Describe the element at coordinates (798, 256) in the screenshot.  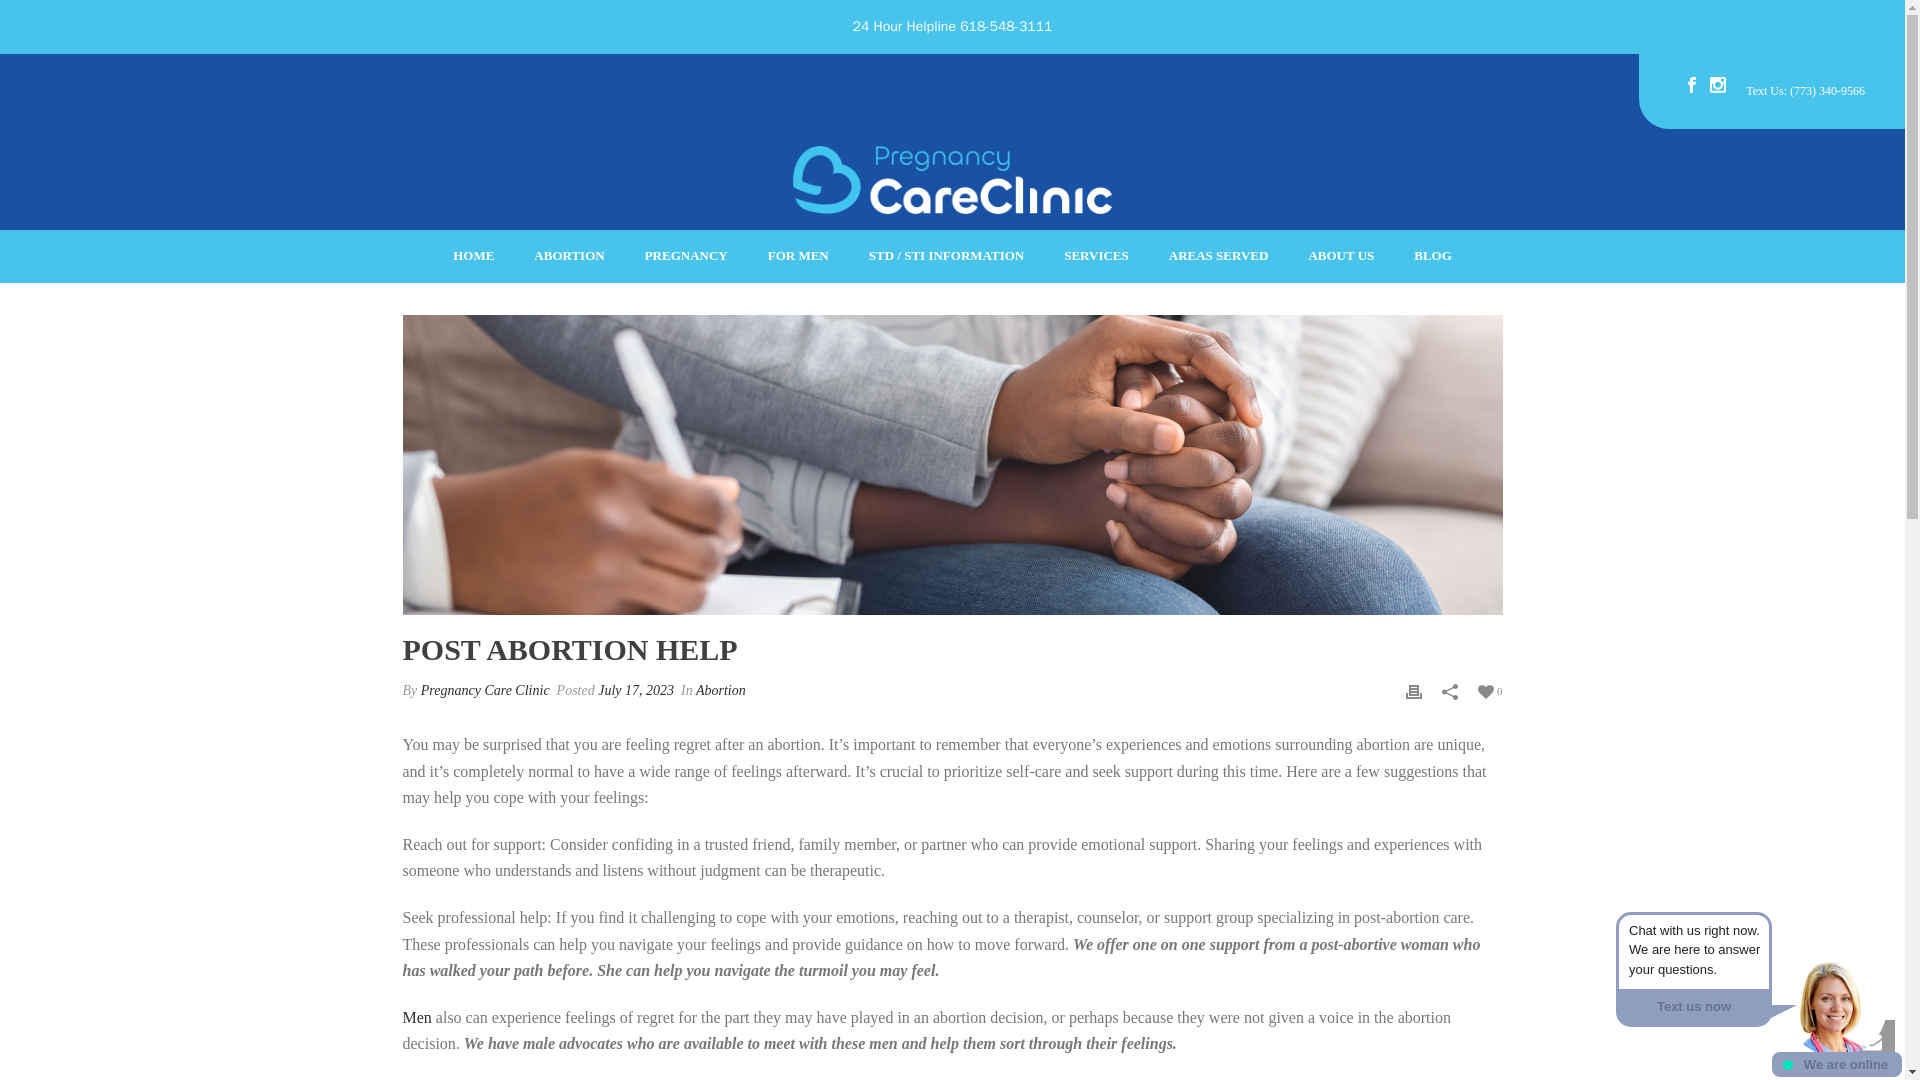
I see `FOR MEN` at that location.